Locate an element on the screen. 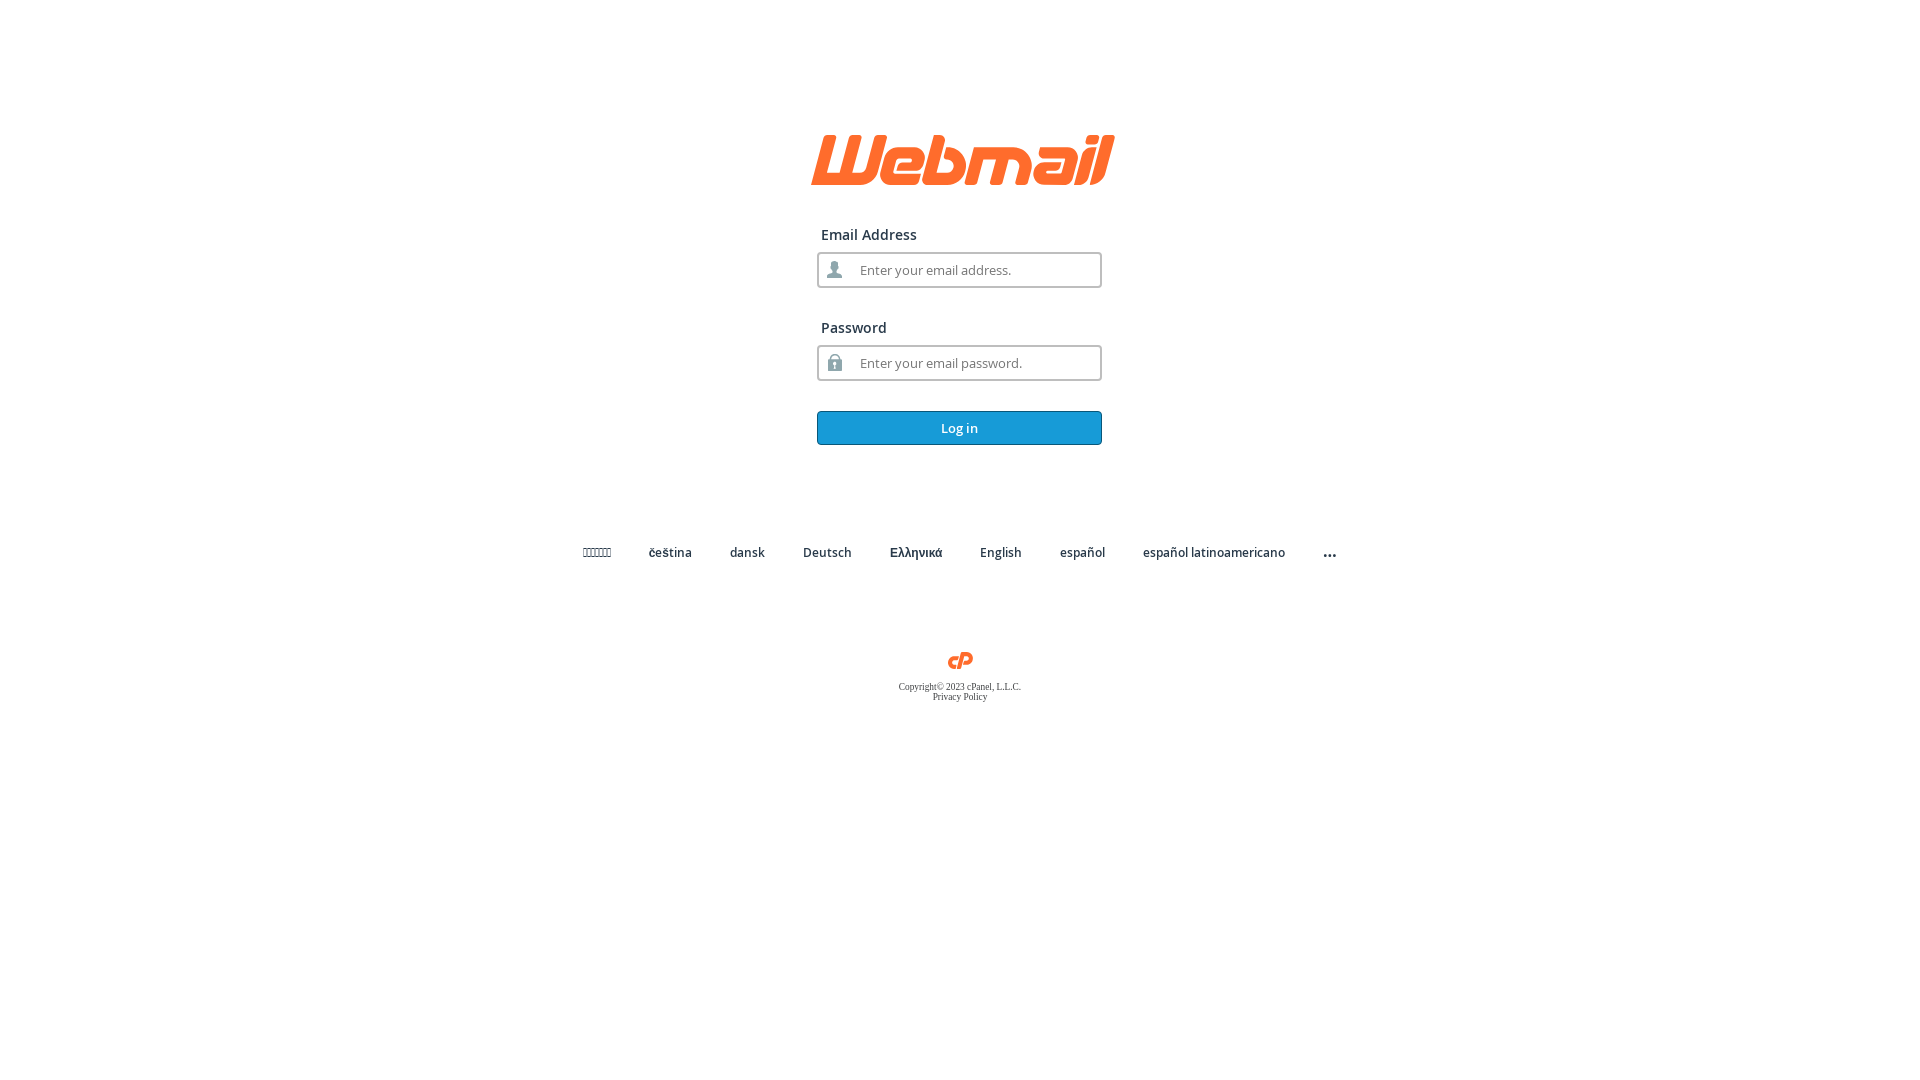 The height and width of the screenshot is (1080, 1920). Deutsch is located at coordinates (828, 552).